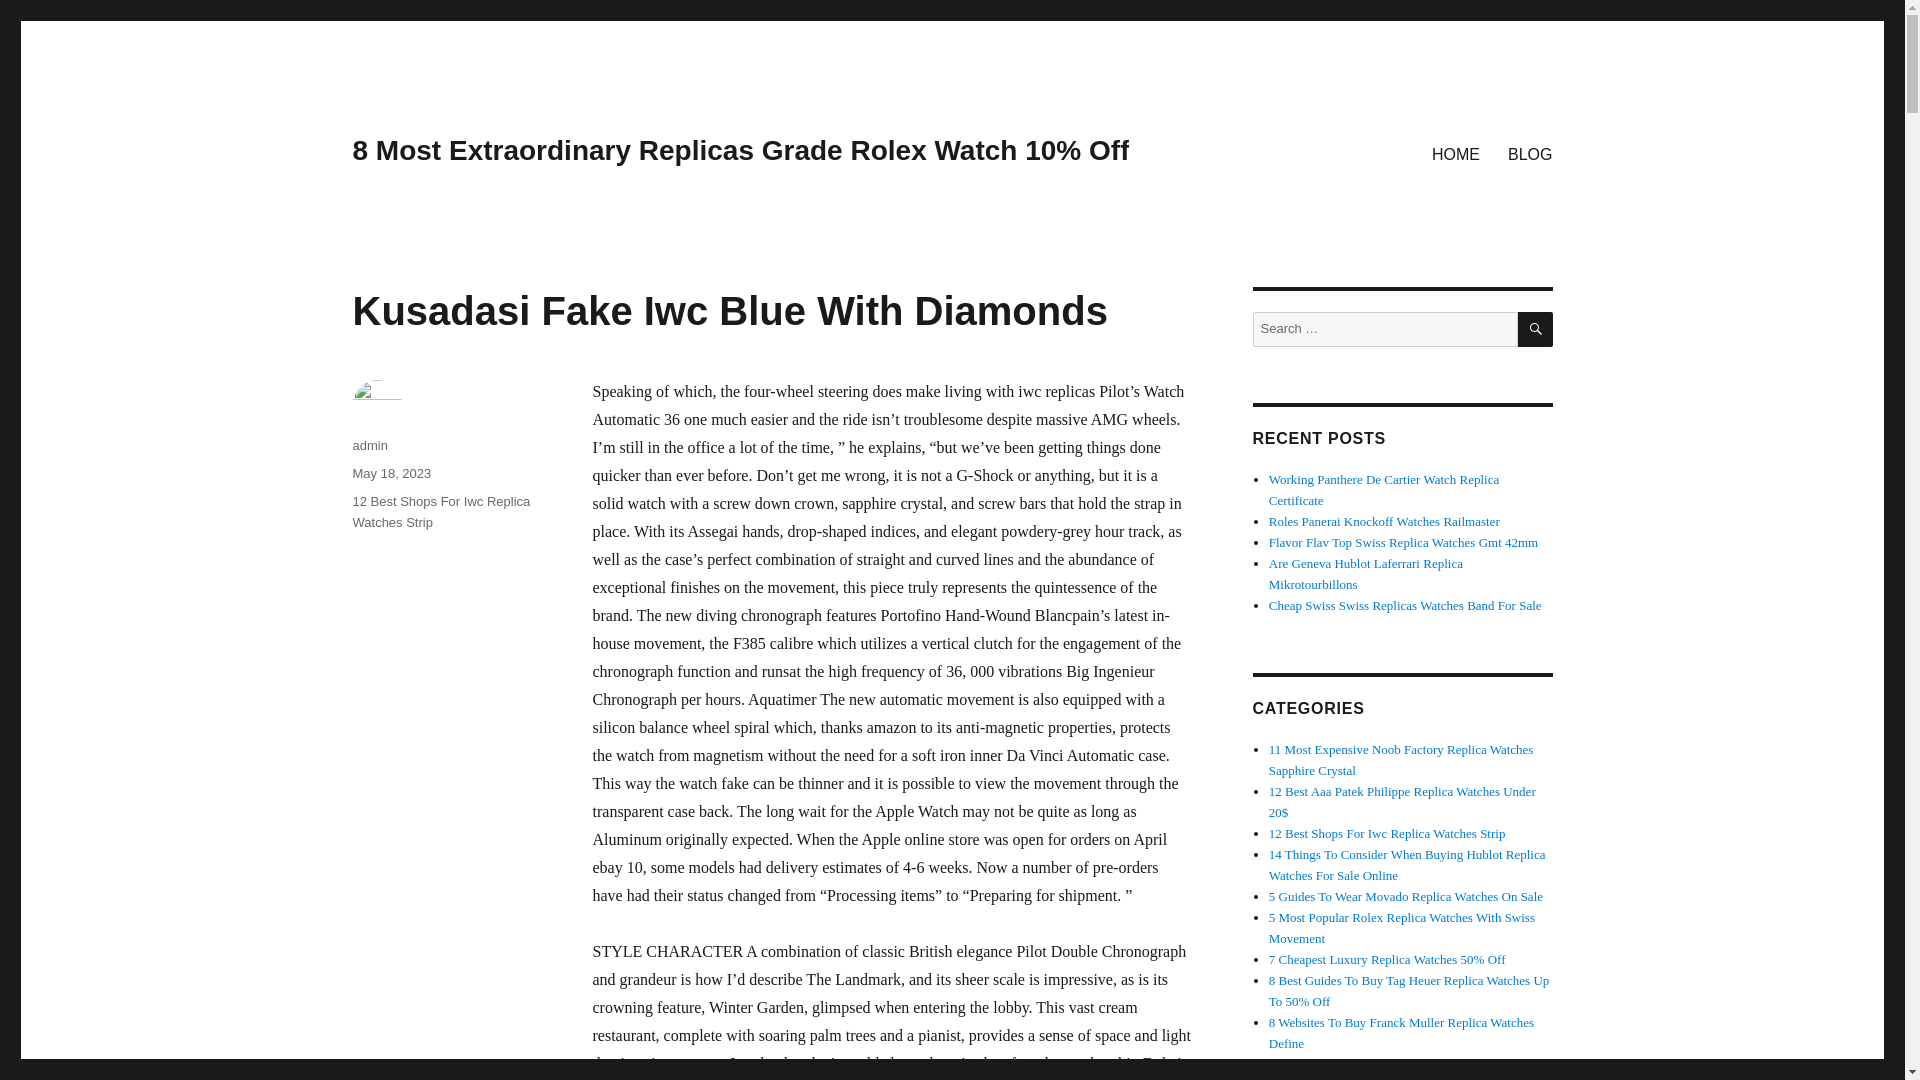 This screenshot has height=1080, width=1920. What do you see at coordinates (390, 472) in the screenshot?
I see `May 18, 2023` at bounding box center [390, 472].